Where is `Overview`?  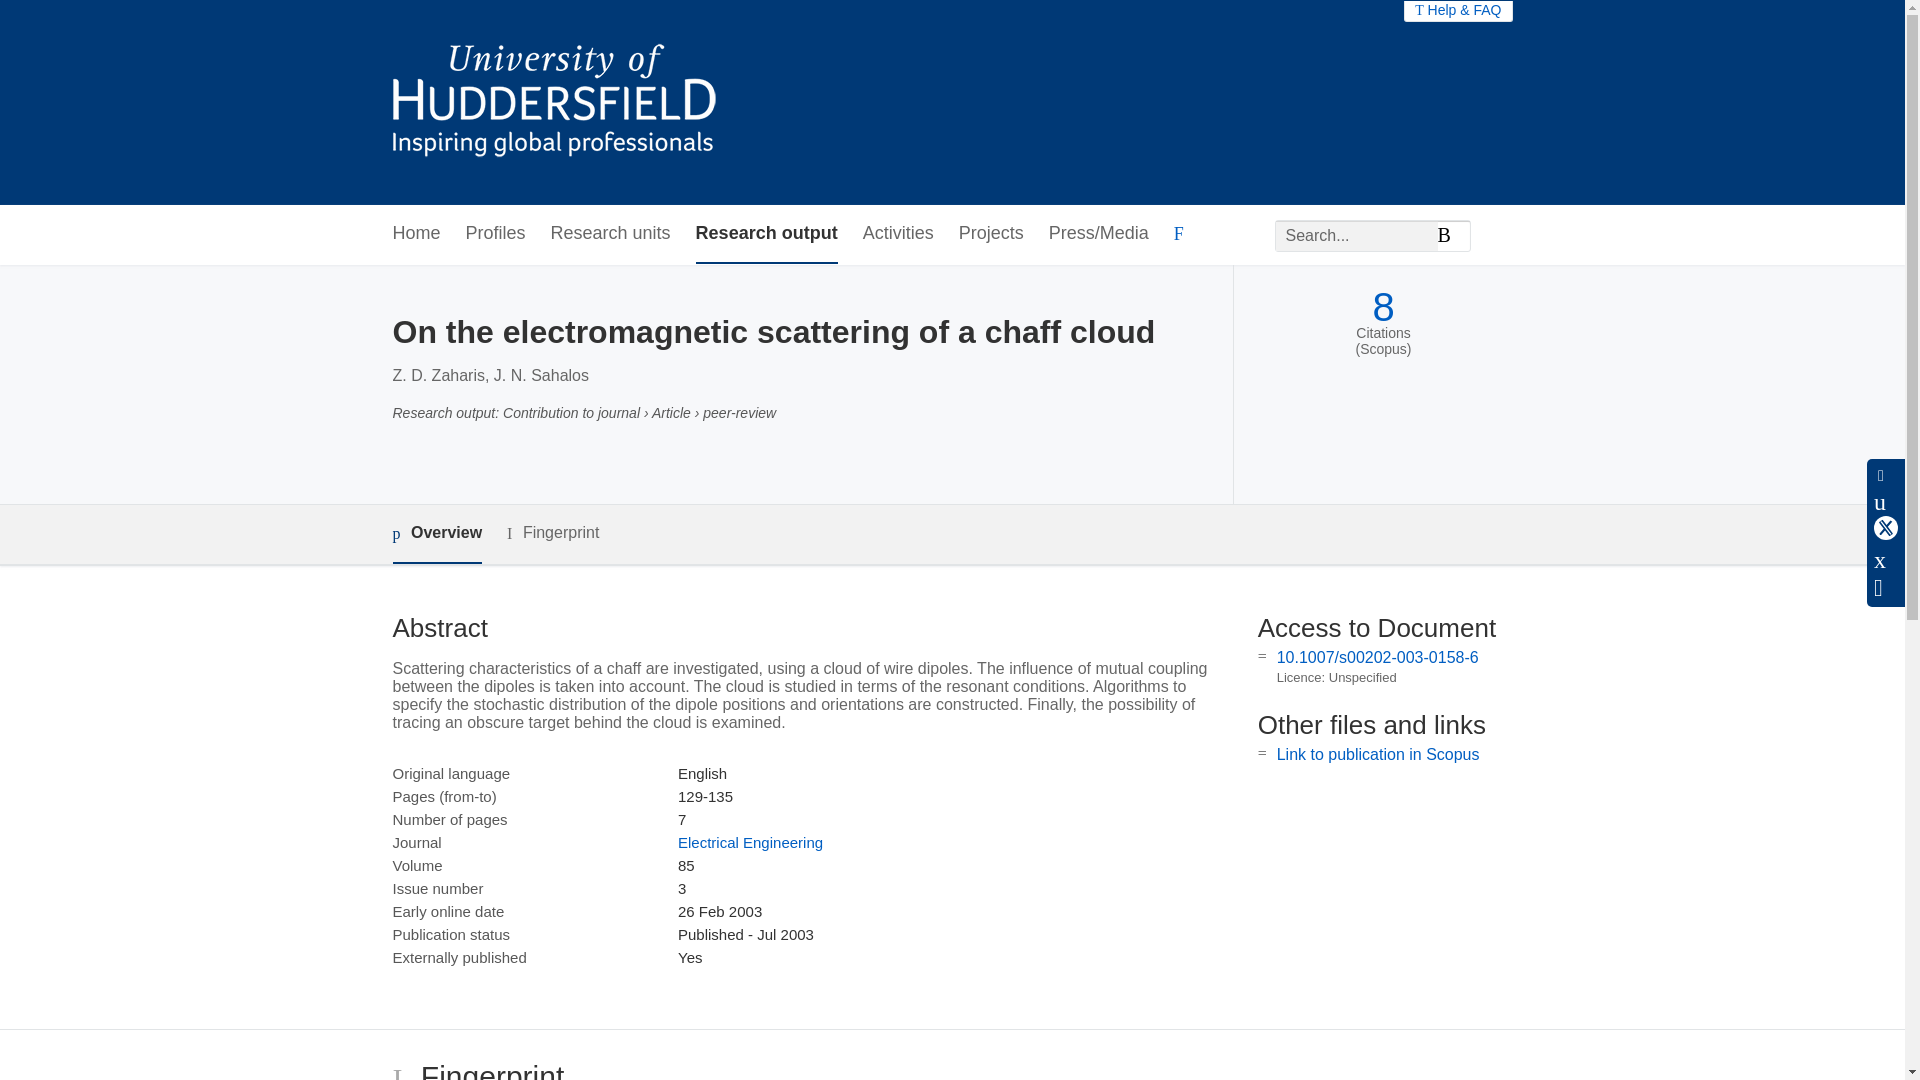 Overview is located at coordinates (436, 534).